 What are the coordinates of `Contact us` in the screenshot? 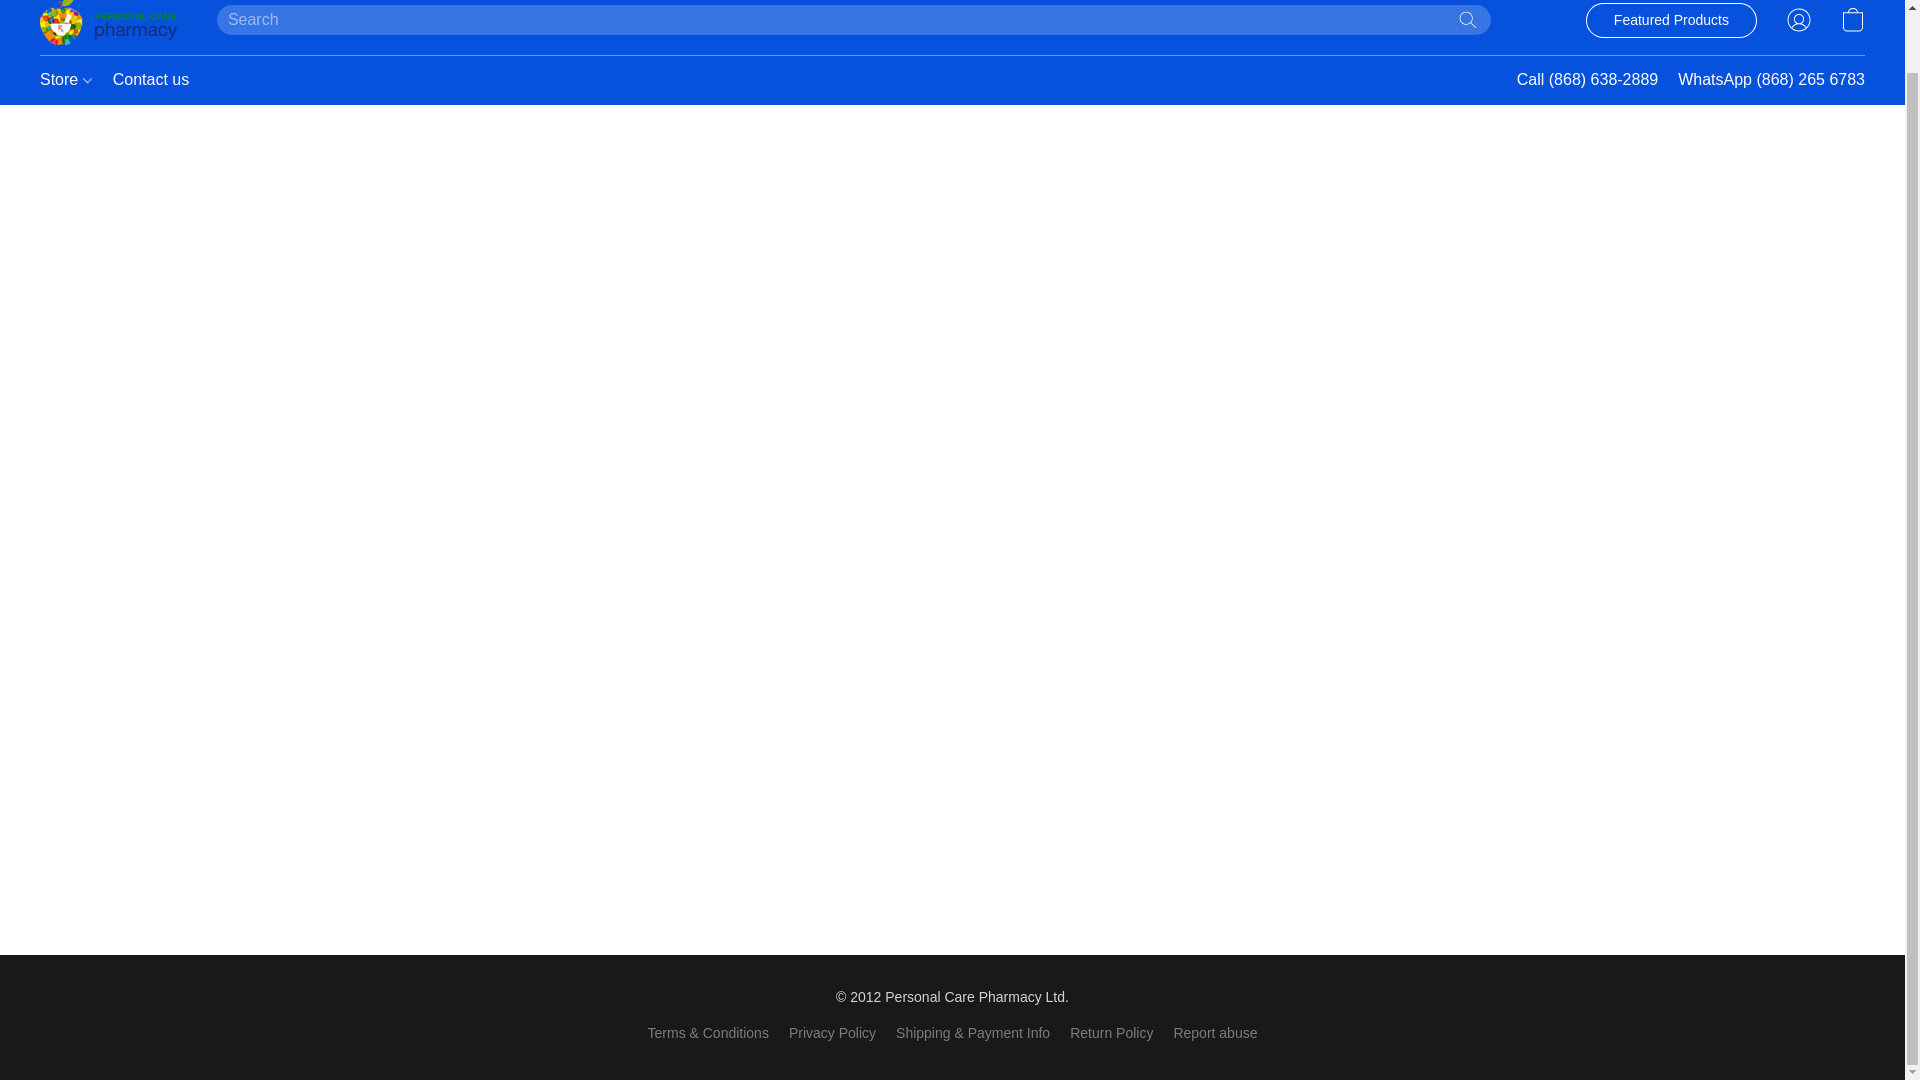 It's located at (146, 80).